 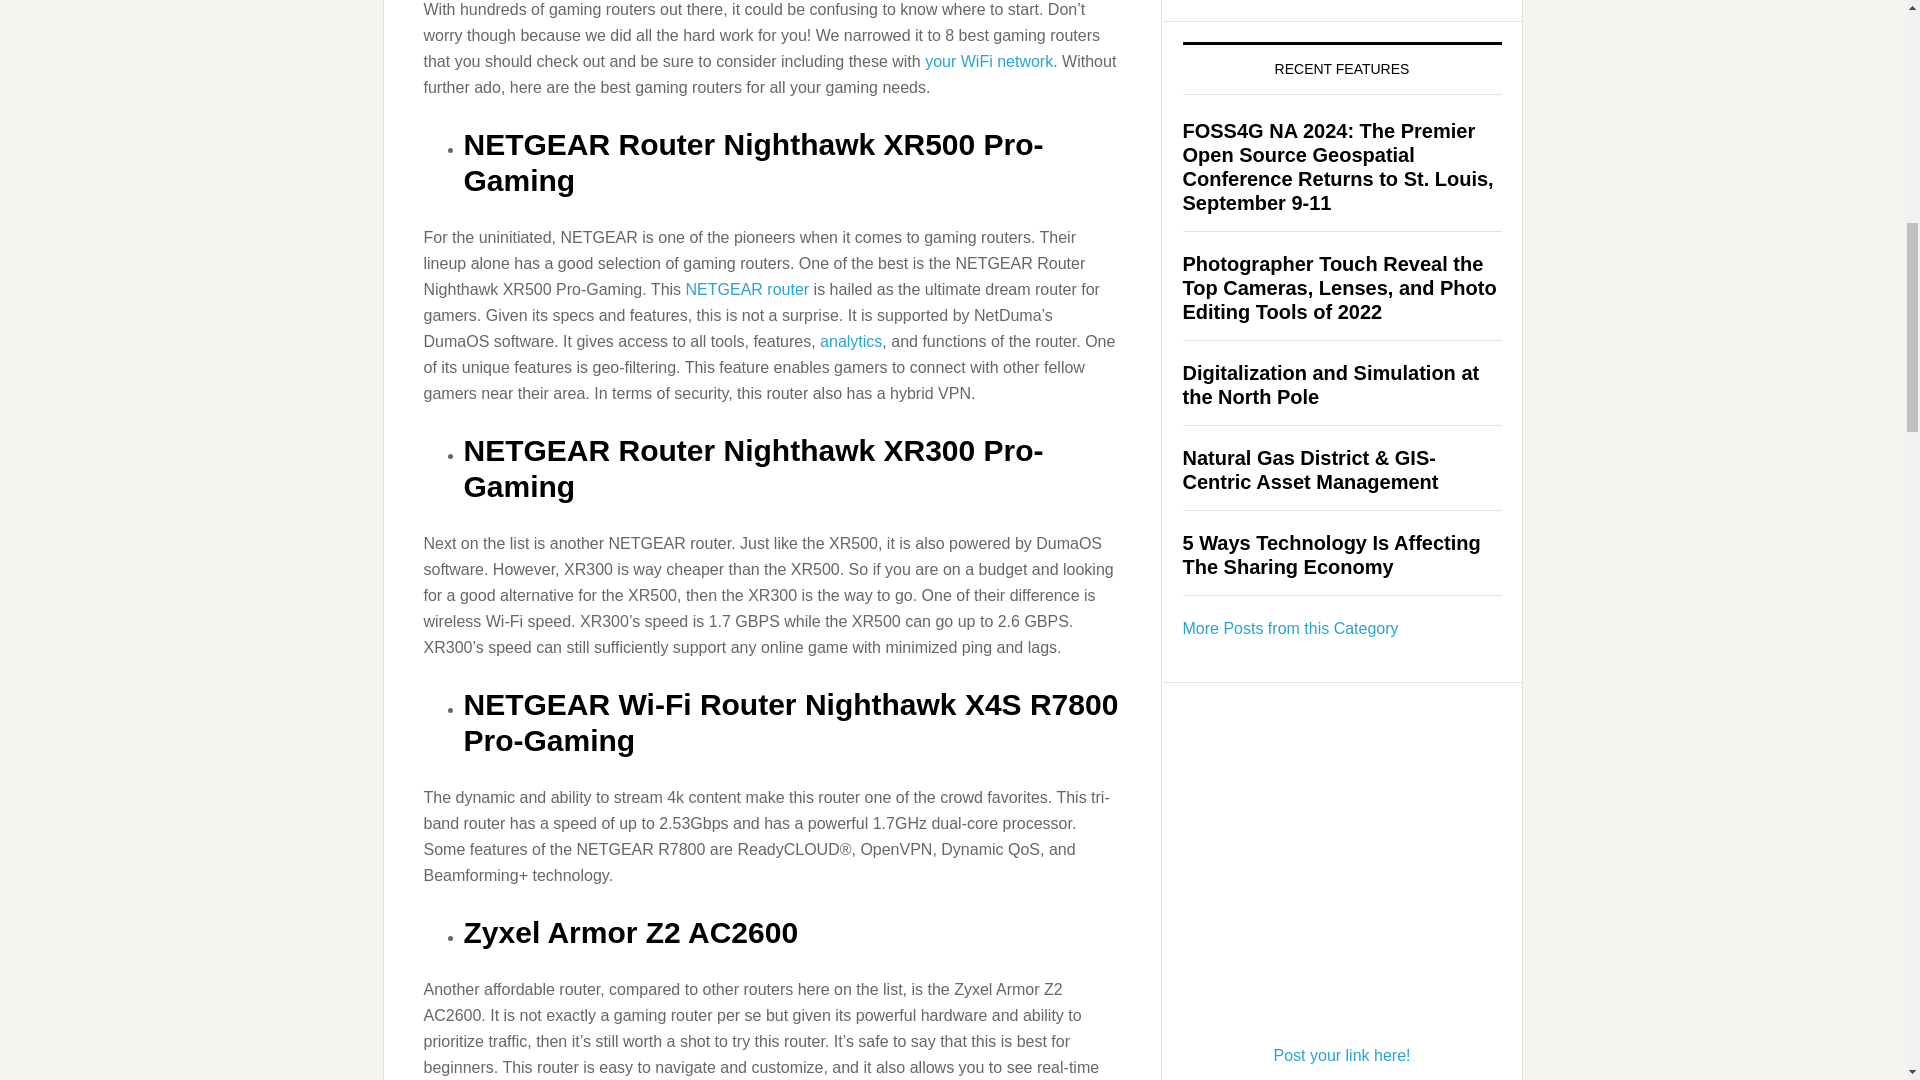 What do you see at coordinates (1290, 628) in the screenshot?
I see `Top Features` at bounding box center [1290, 628].